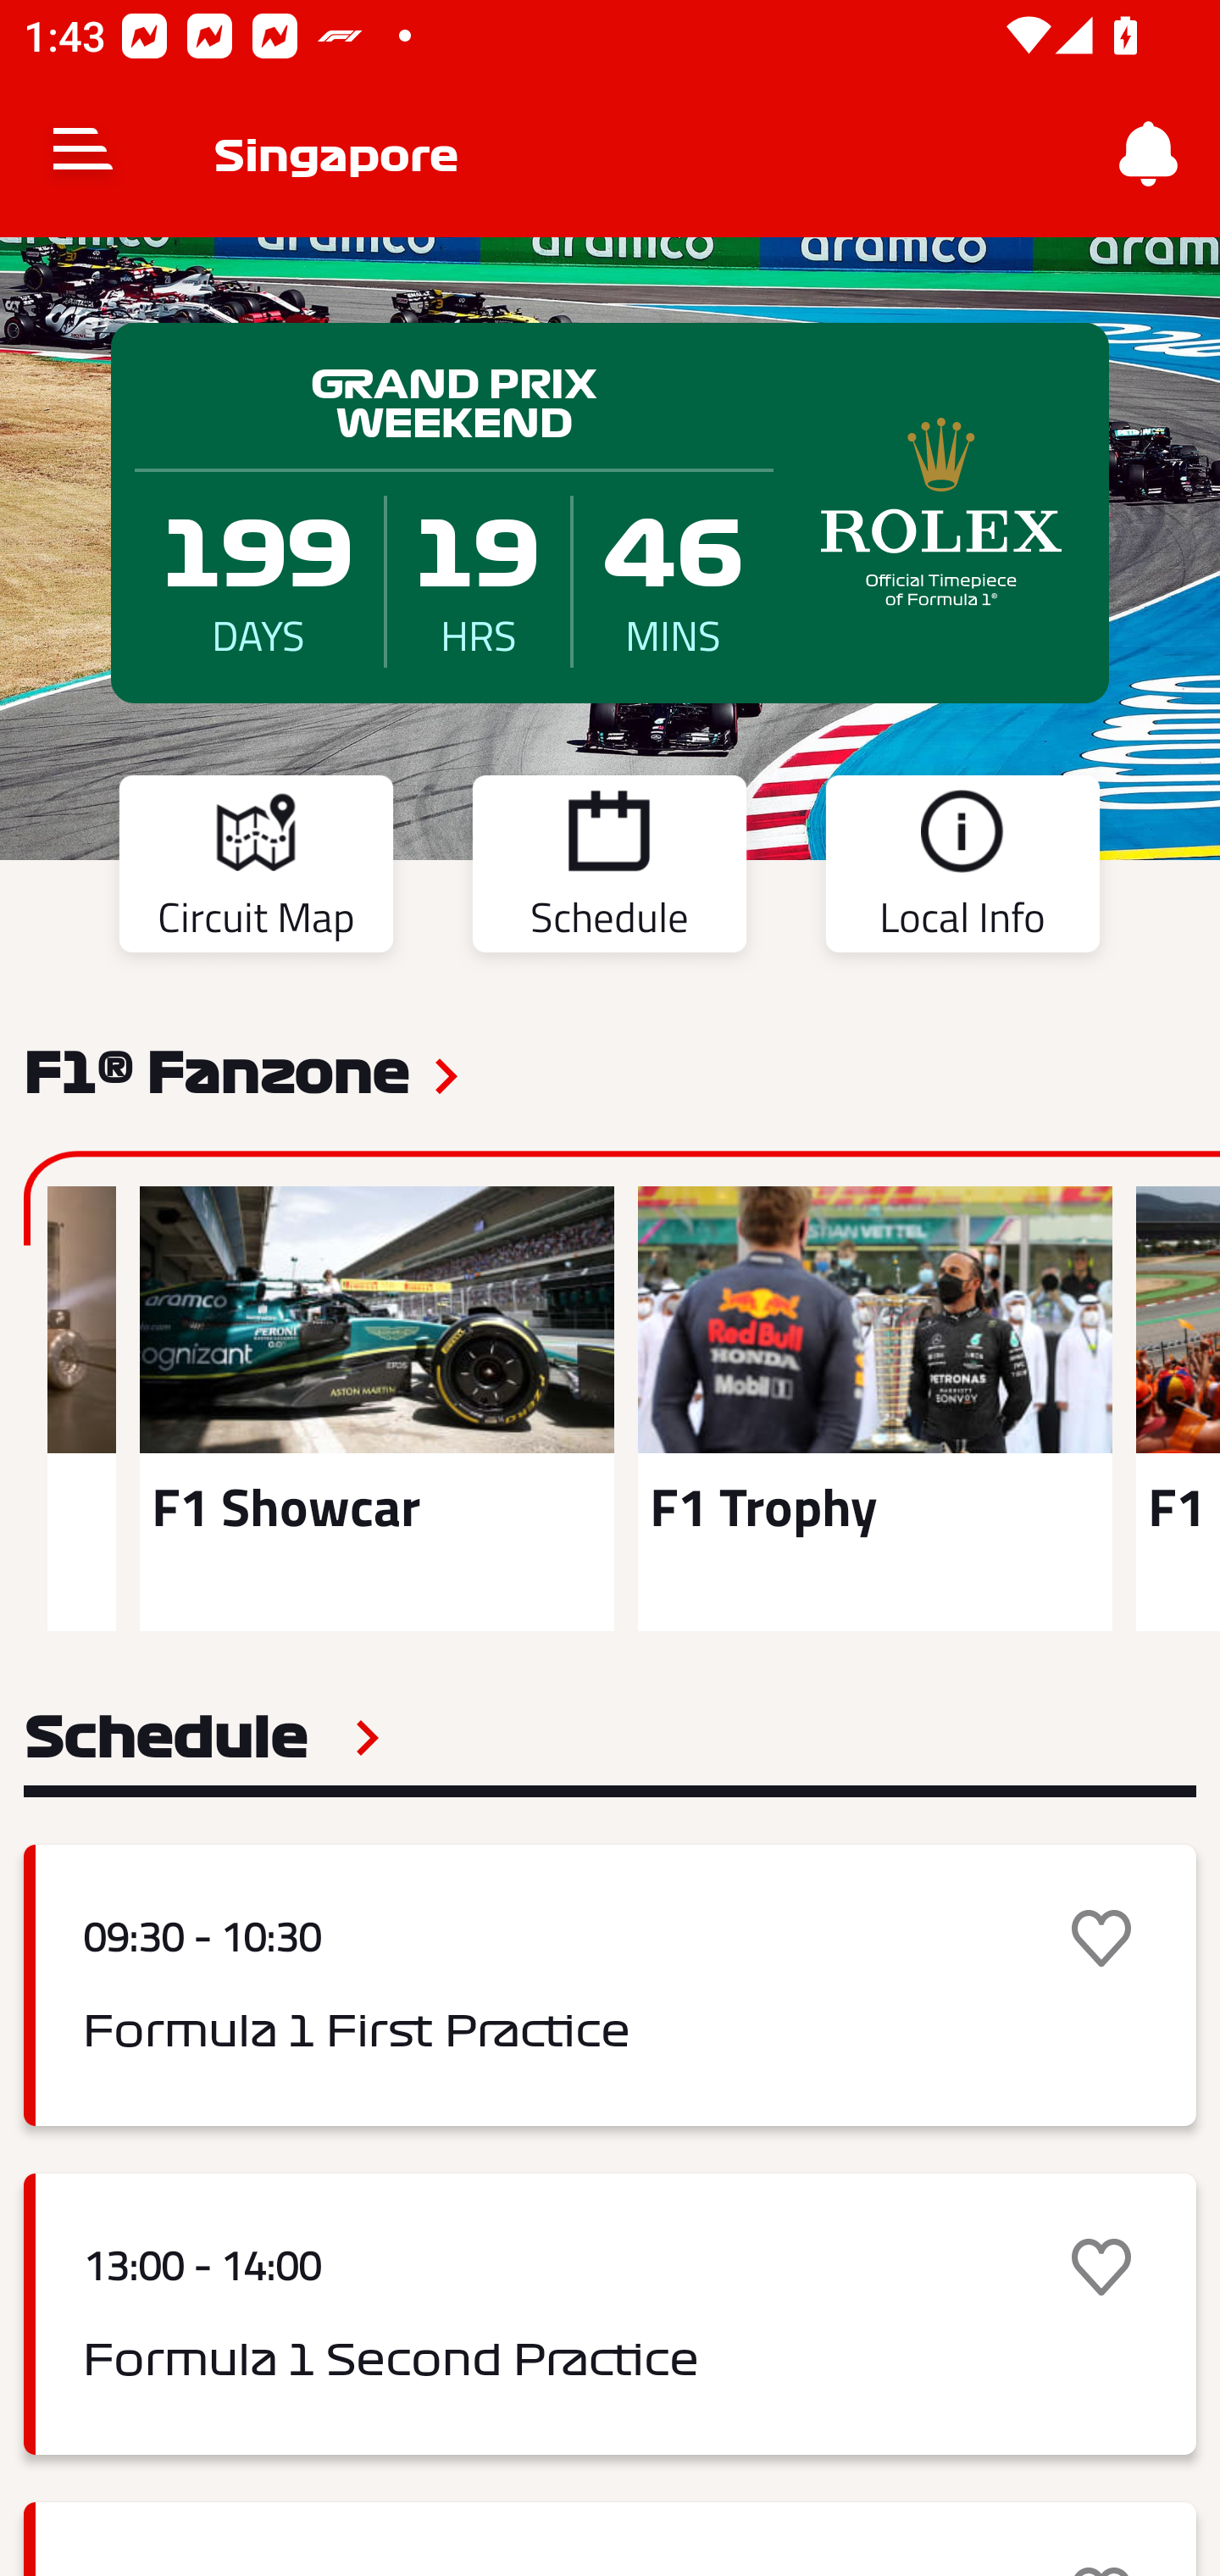  What do you see at coordinates (610, 1985) in the screenshot?
I see `09:30 - 10:30 Formula 1 First Practice` at bounding box center [610, 1985].